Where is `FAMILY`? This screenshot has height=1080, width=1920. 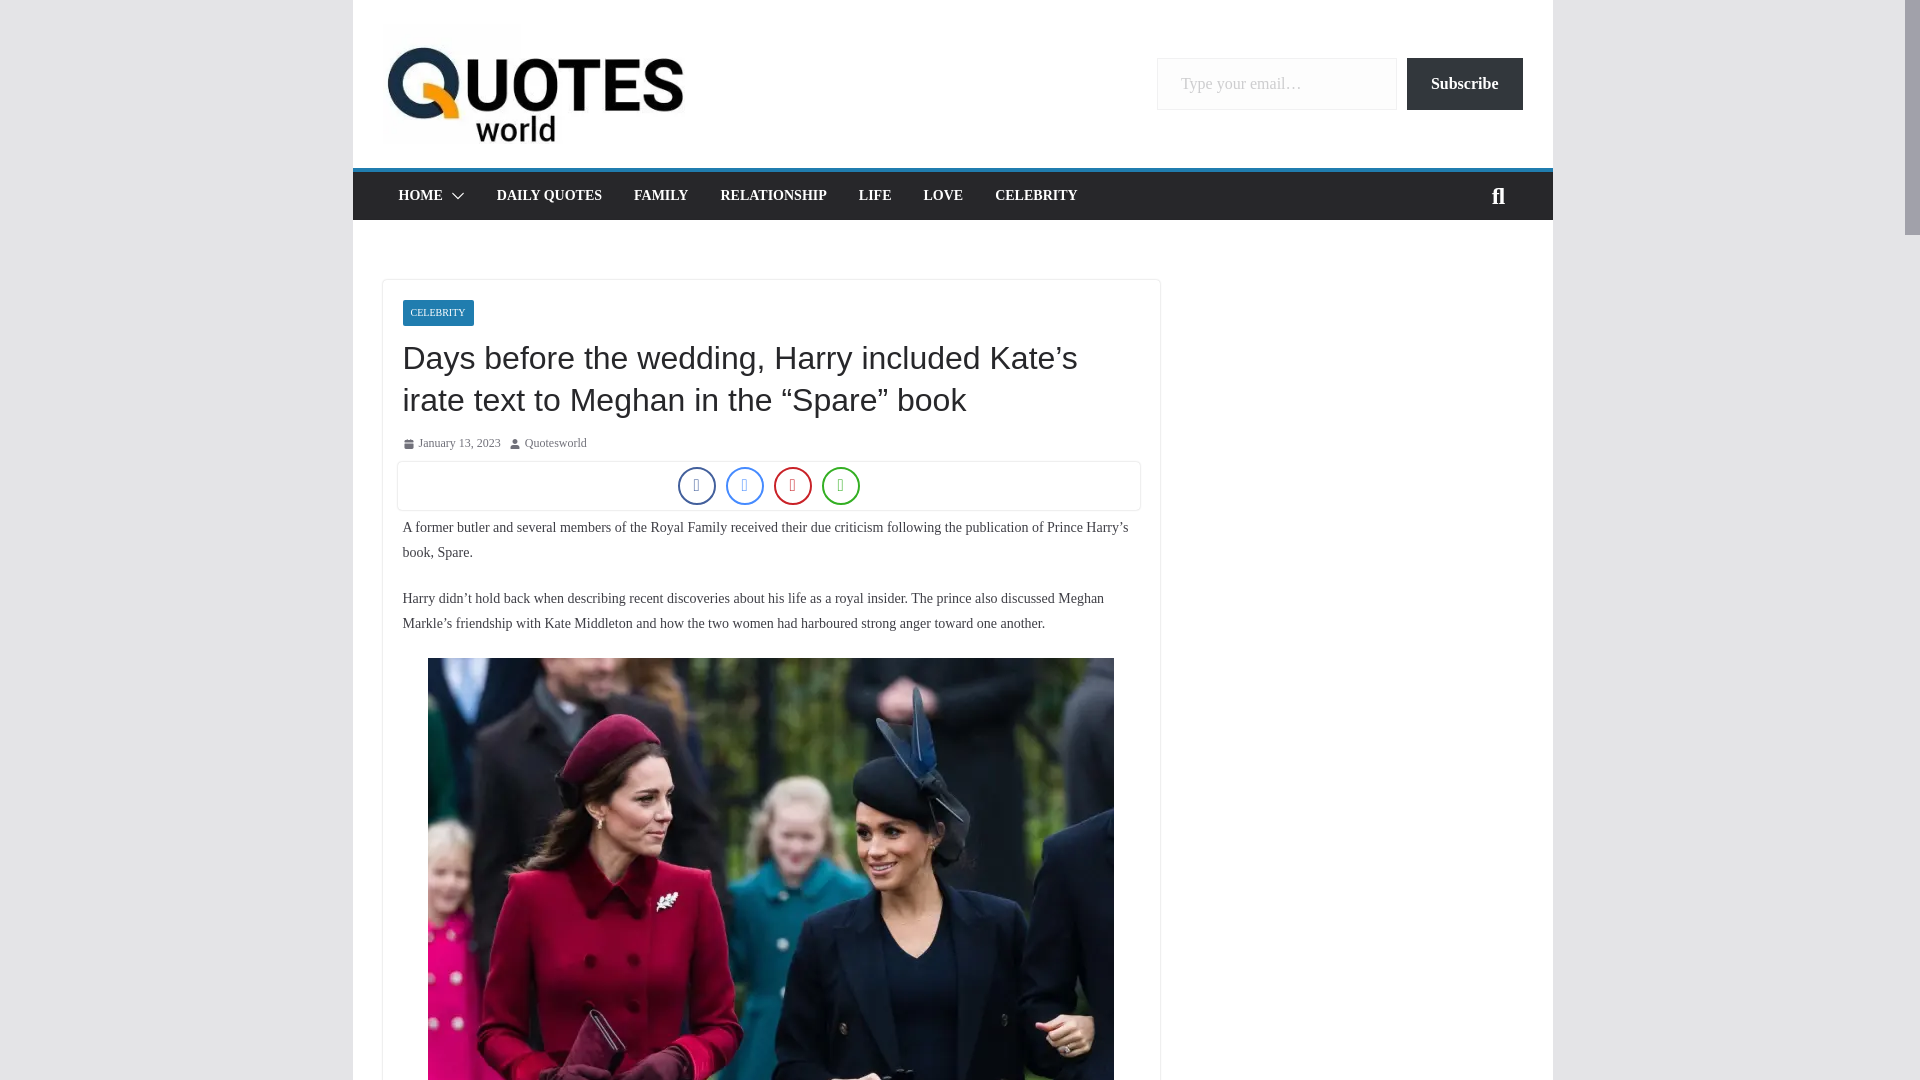 FAMILY is located at coordinates (660, 196).